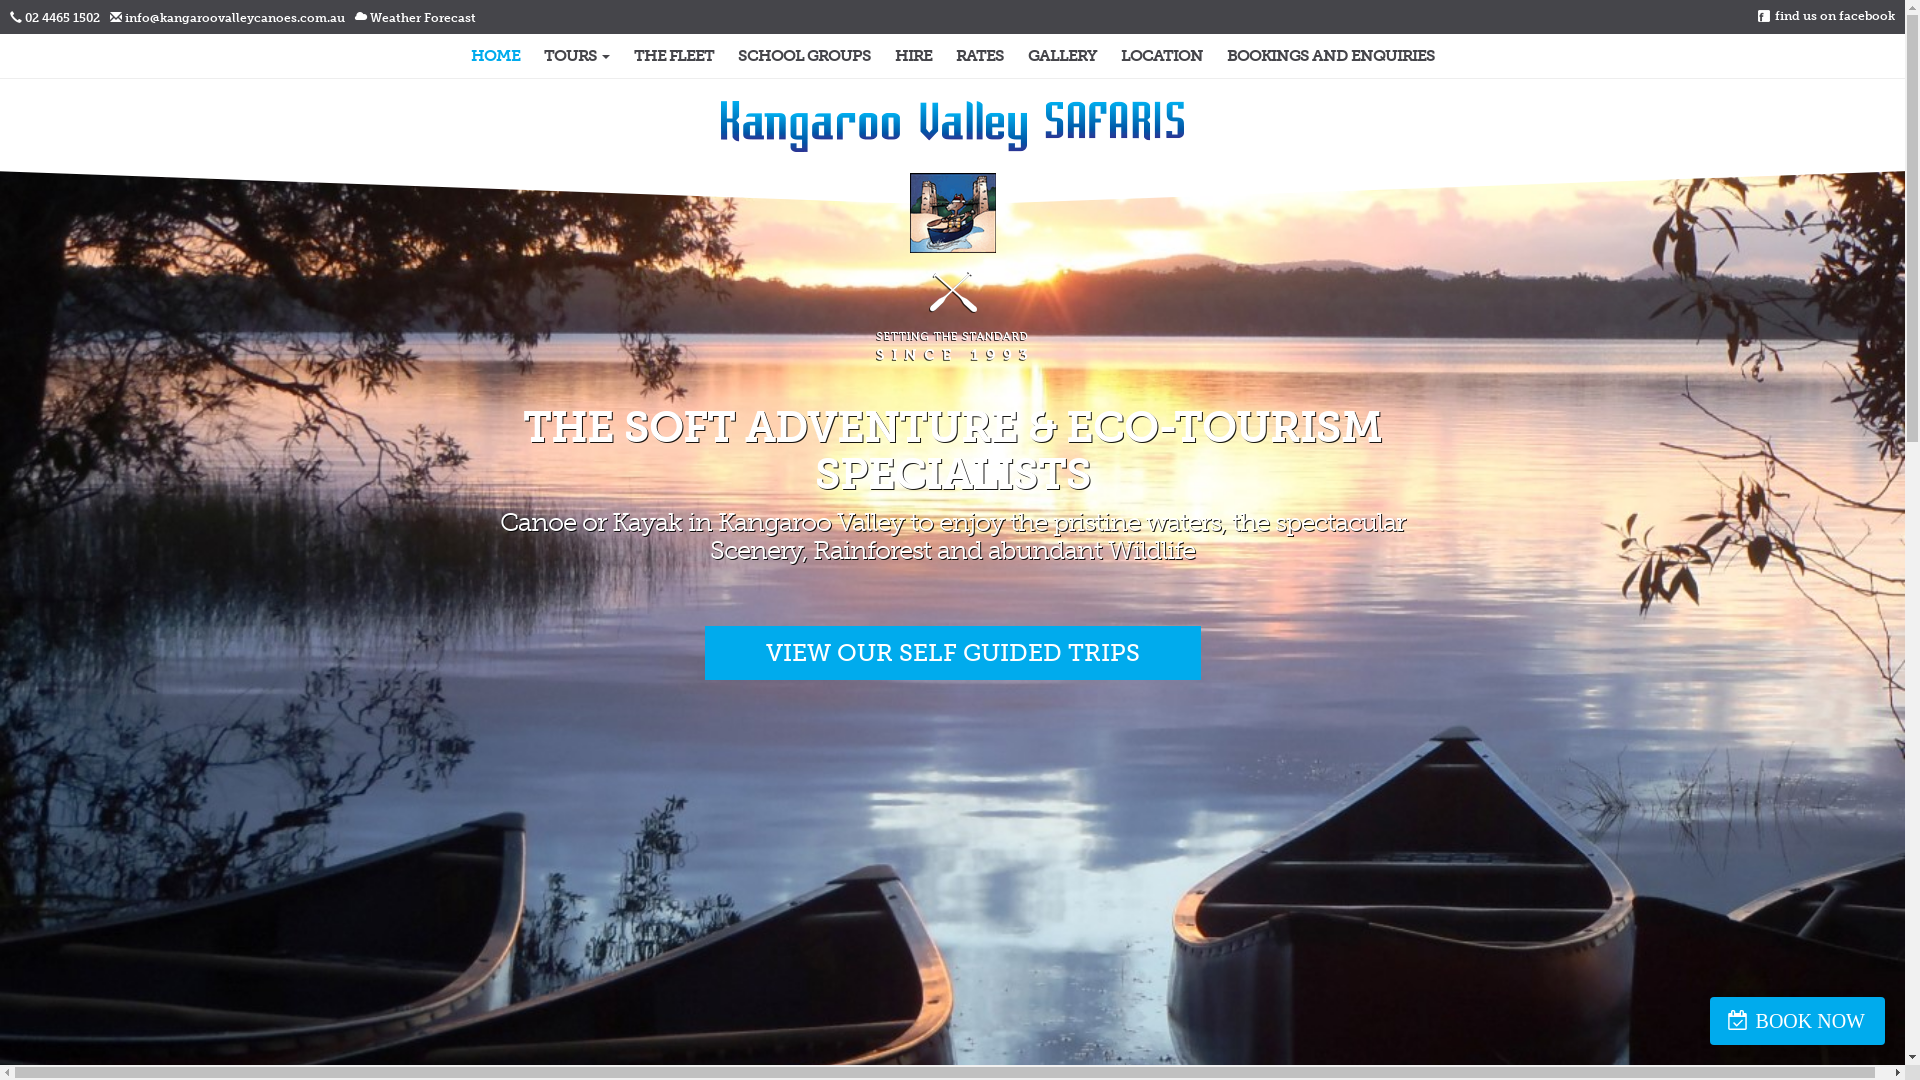  I want to click on SCHOOL GROUPS, so click(804, 56).